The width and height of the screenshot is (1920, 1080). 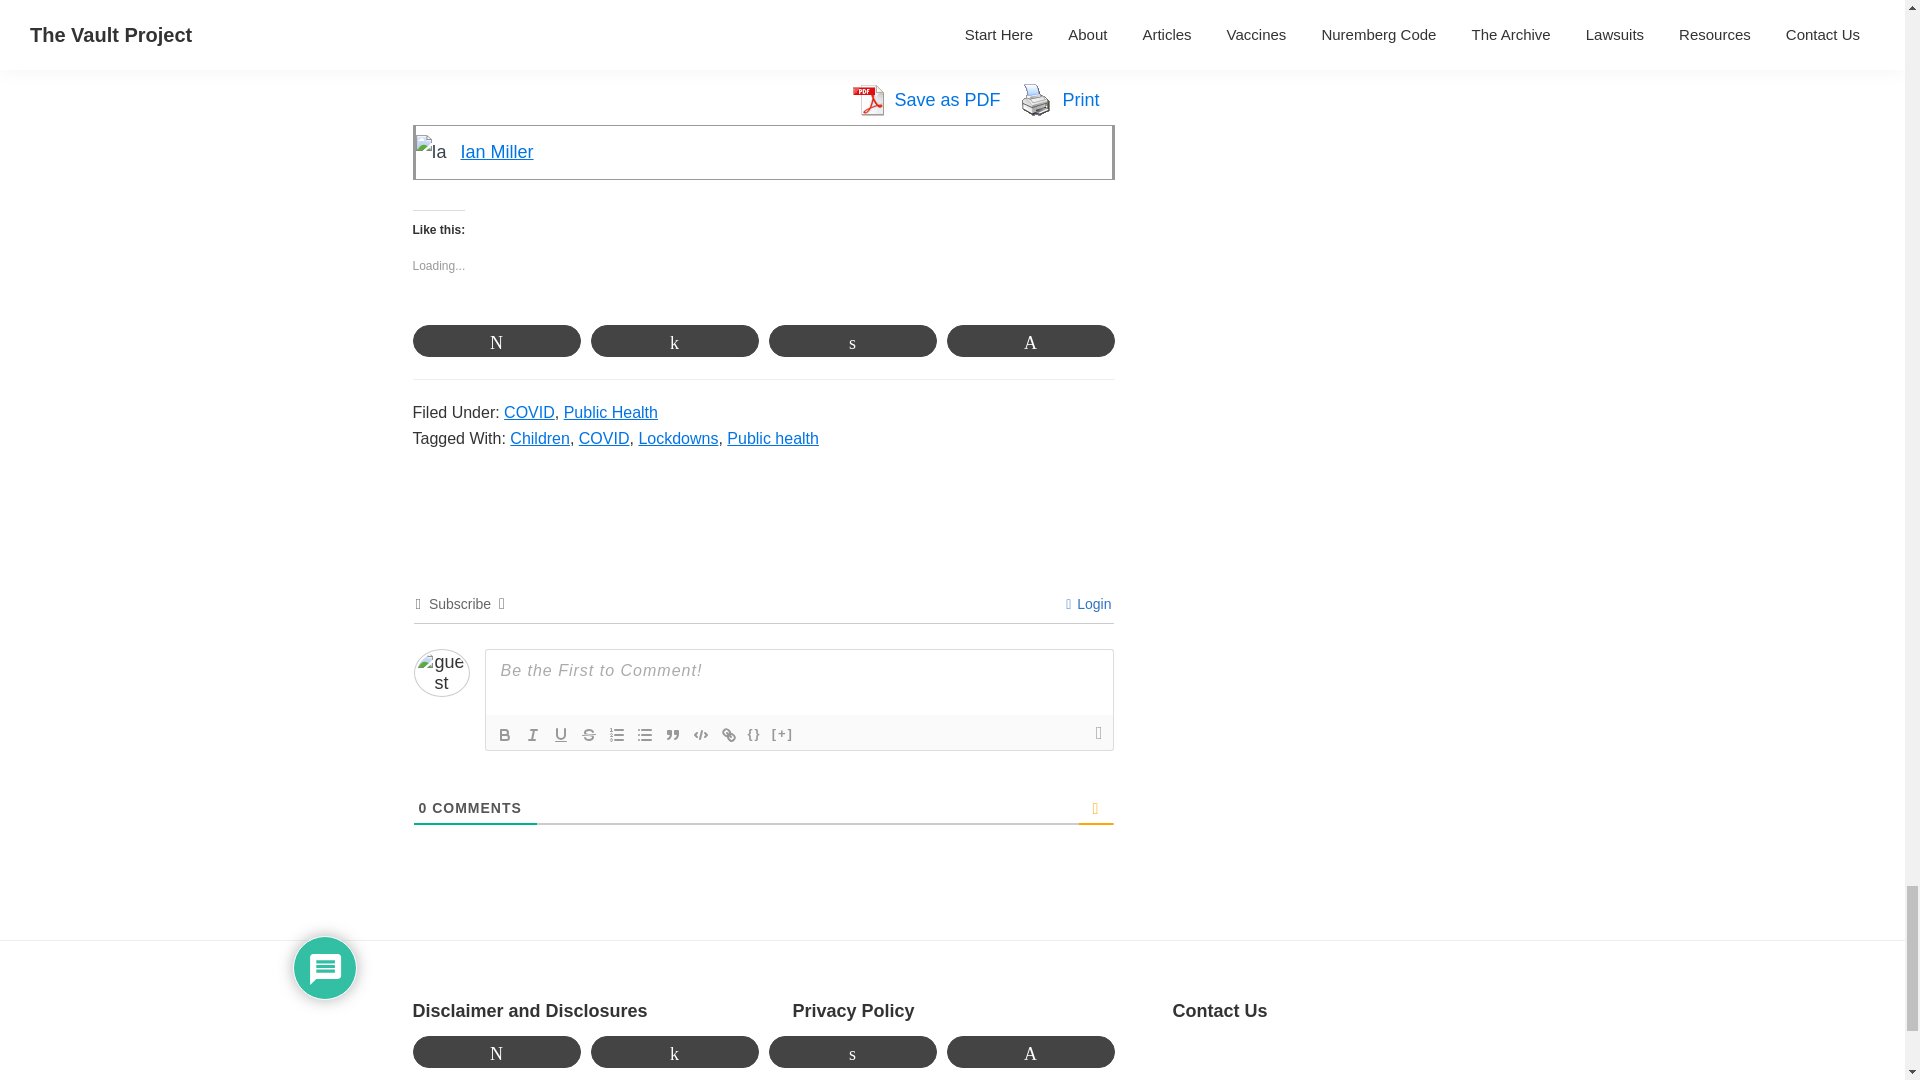 What do you see at coordinates (672, 734) in the screenshot?
I see `Blockquote` at bounding box center [672, 734].